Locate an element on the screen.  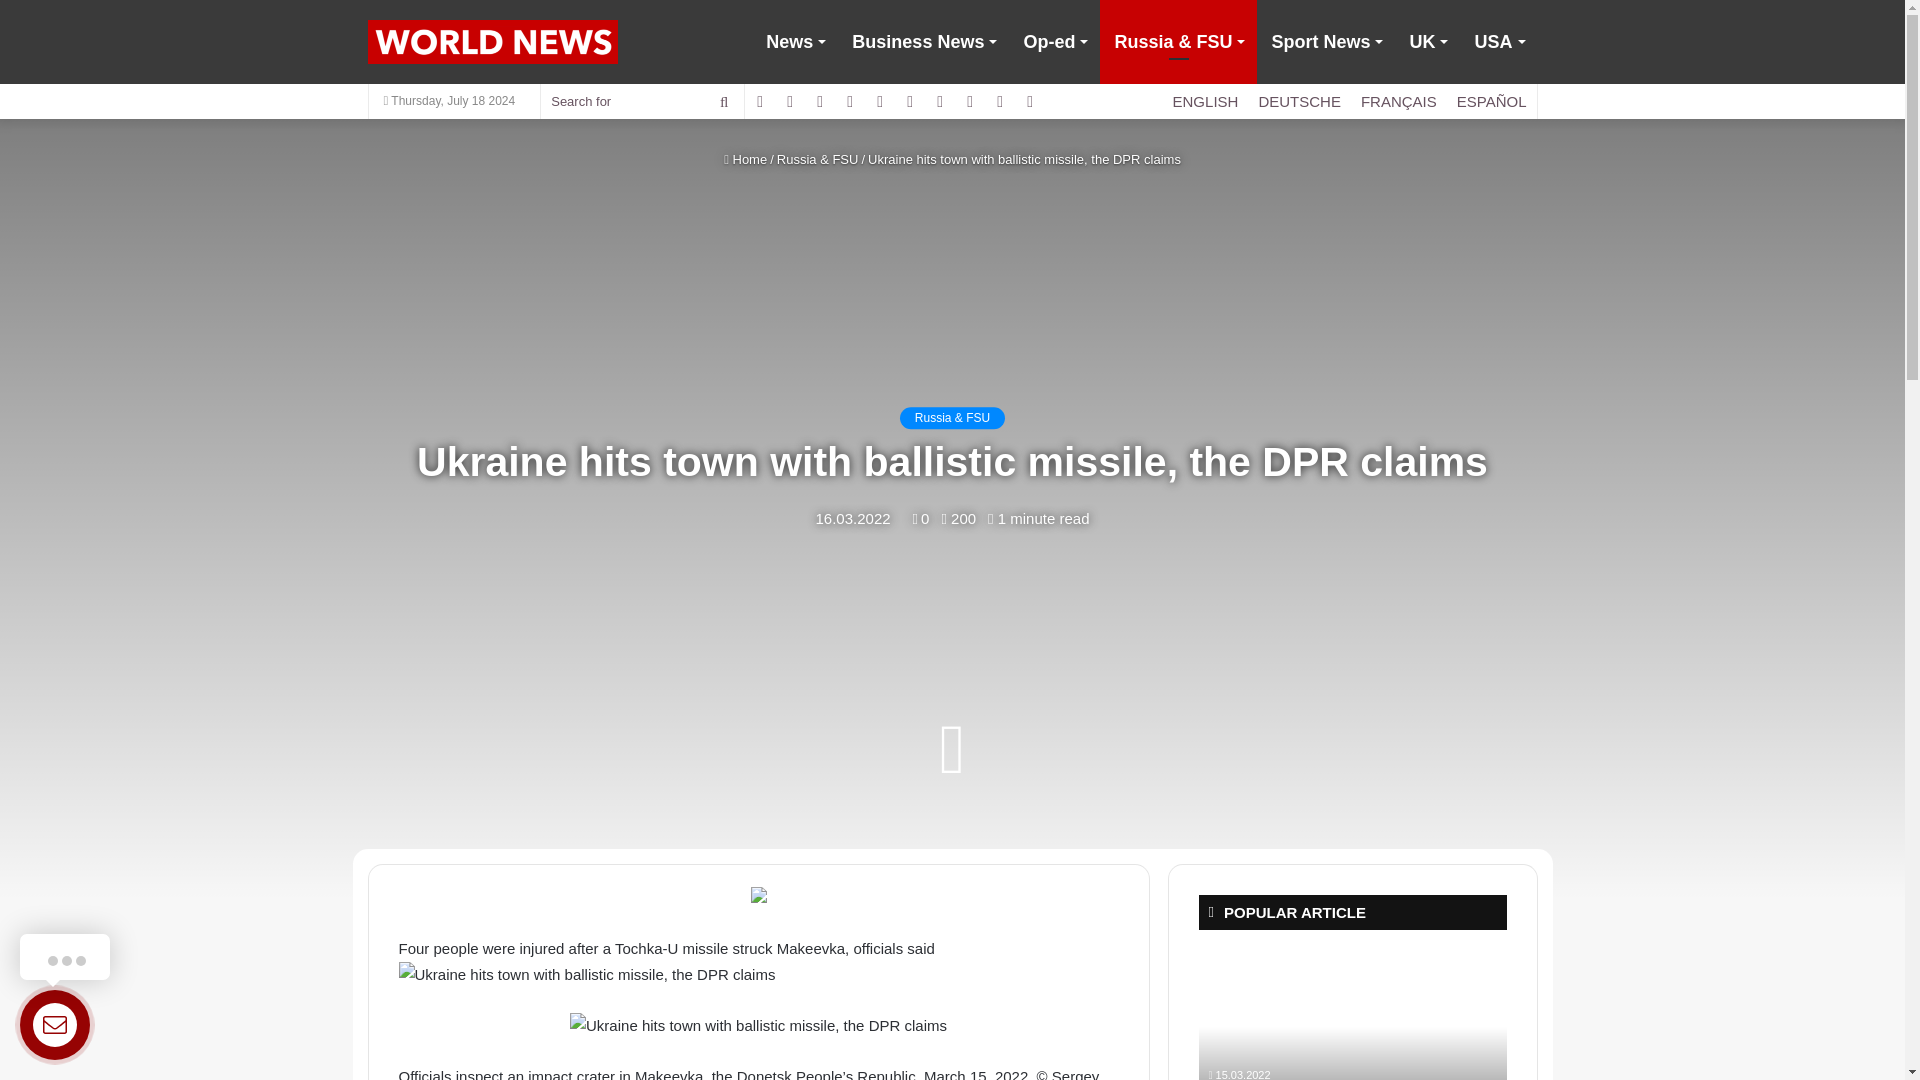
Twitter is located at coordinates (910, 101).